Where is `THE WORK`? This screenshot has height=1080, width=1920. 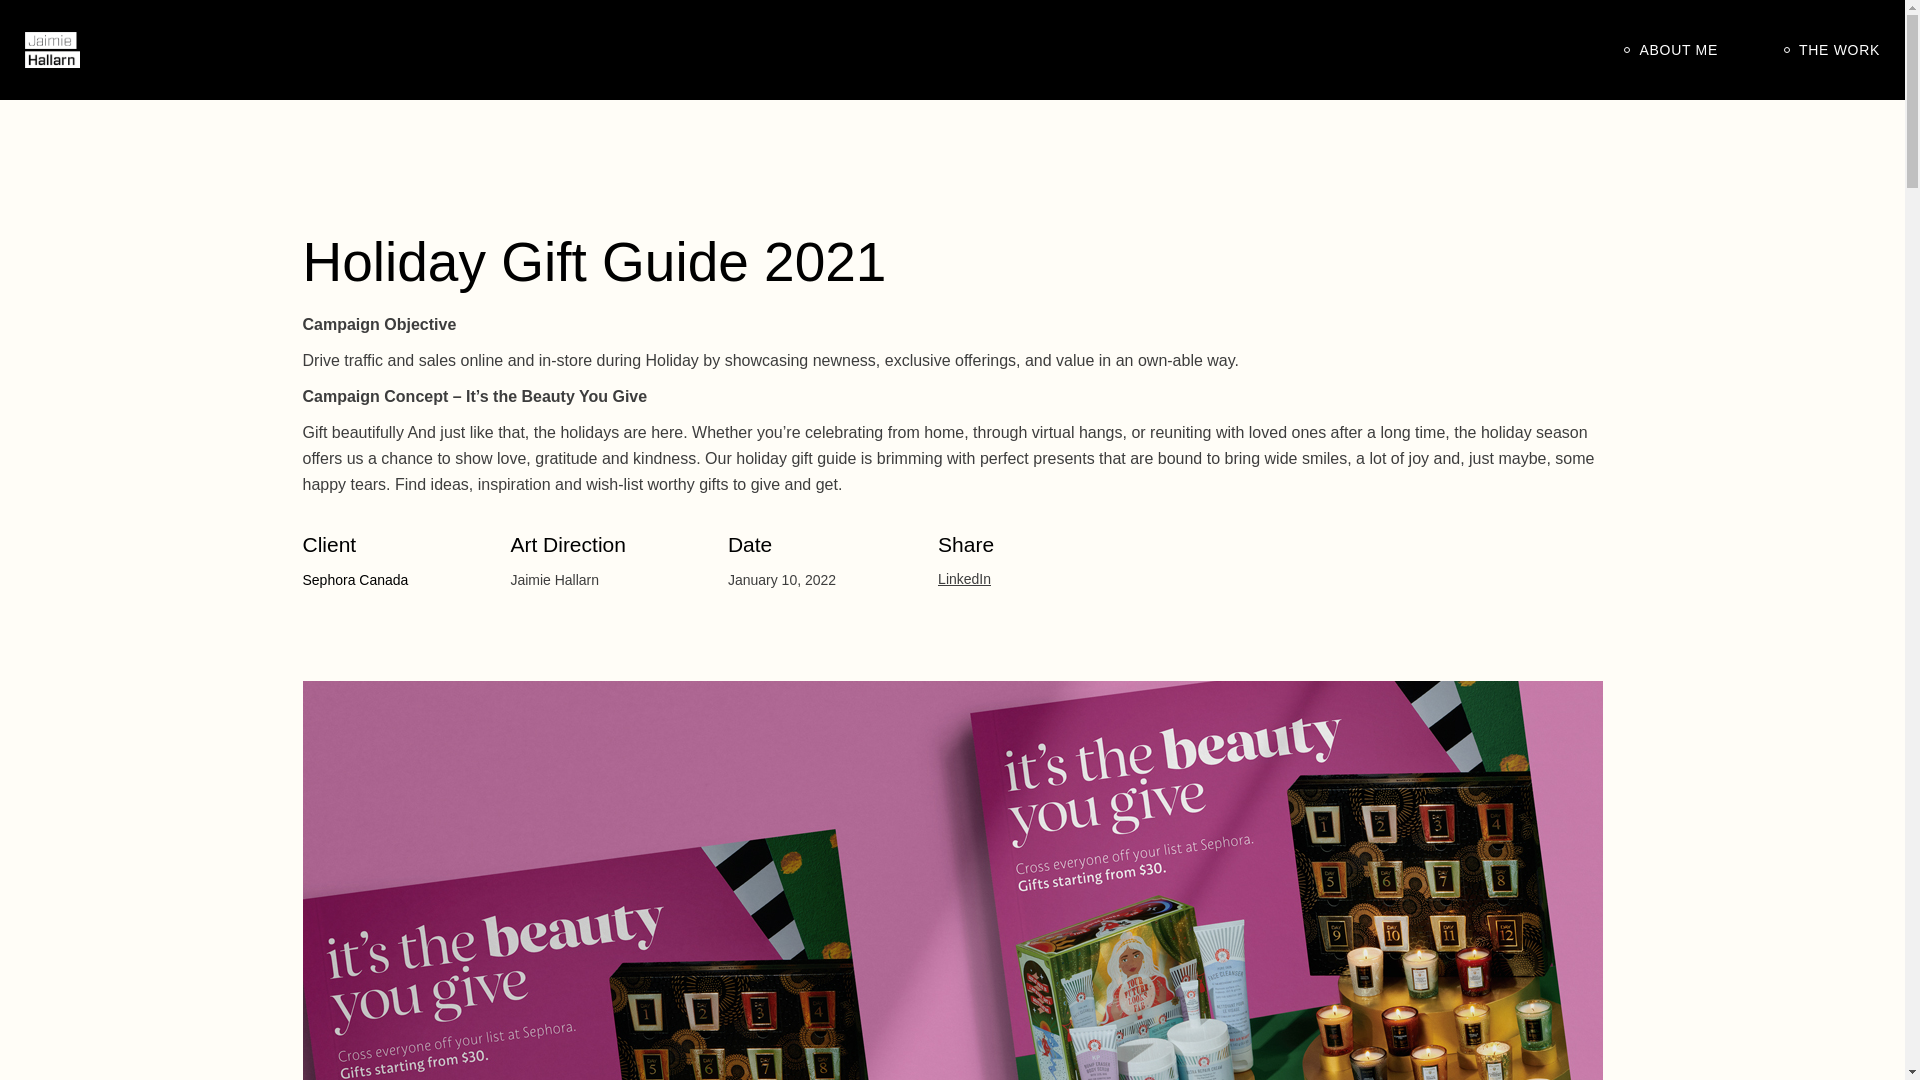
THE WORK is located at coordinates (1831, 50).